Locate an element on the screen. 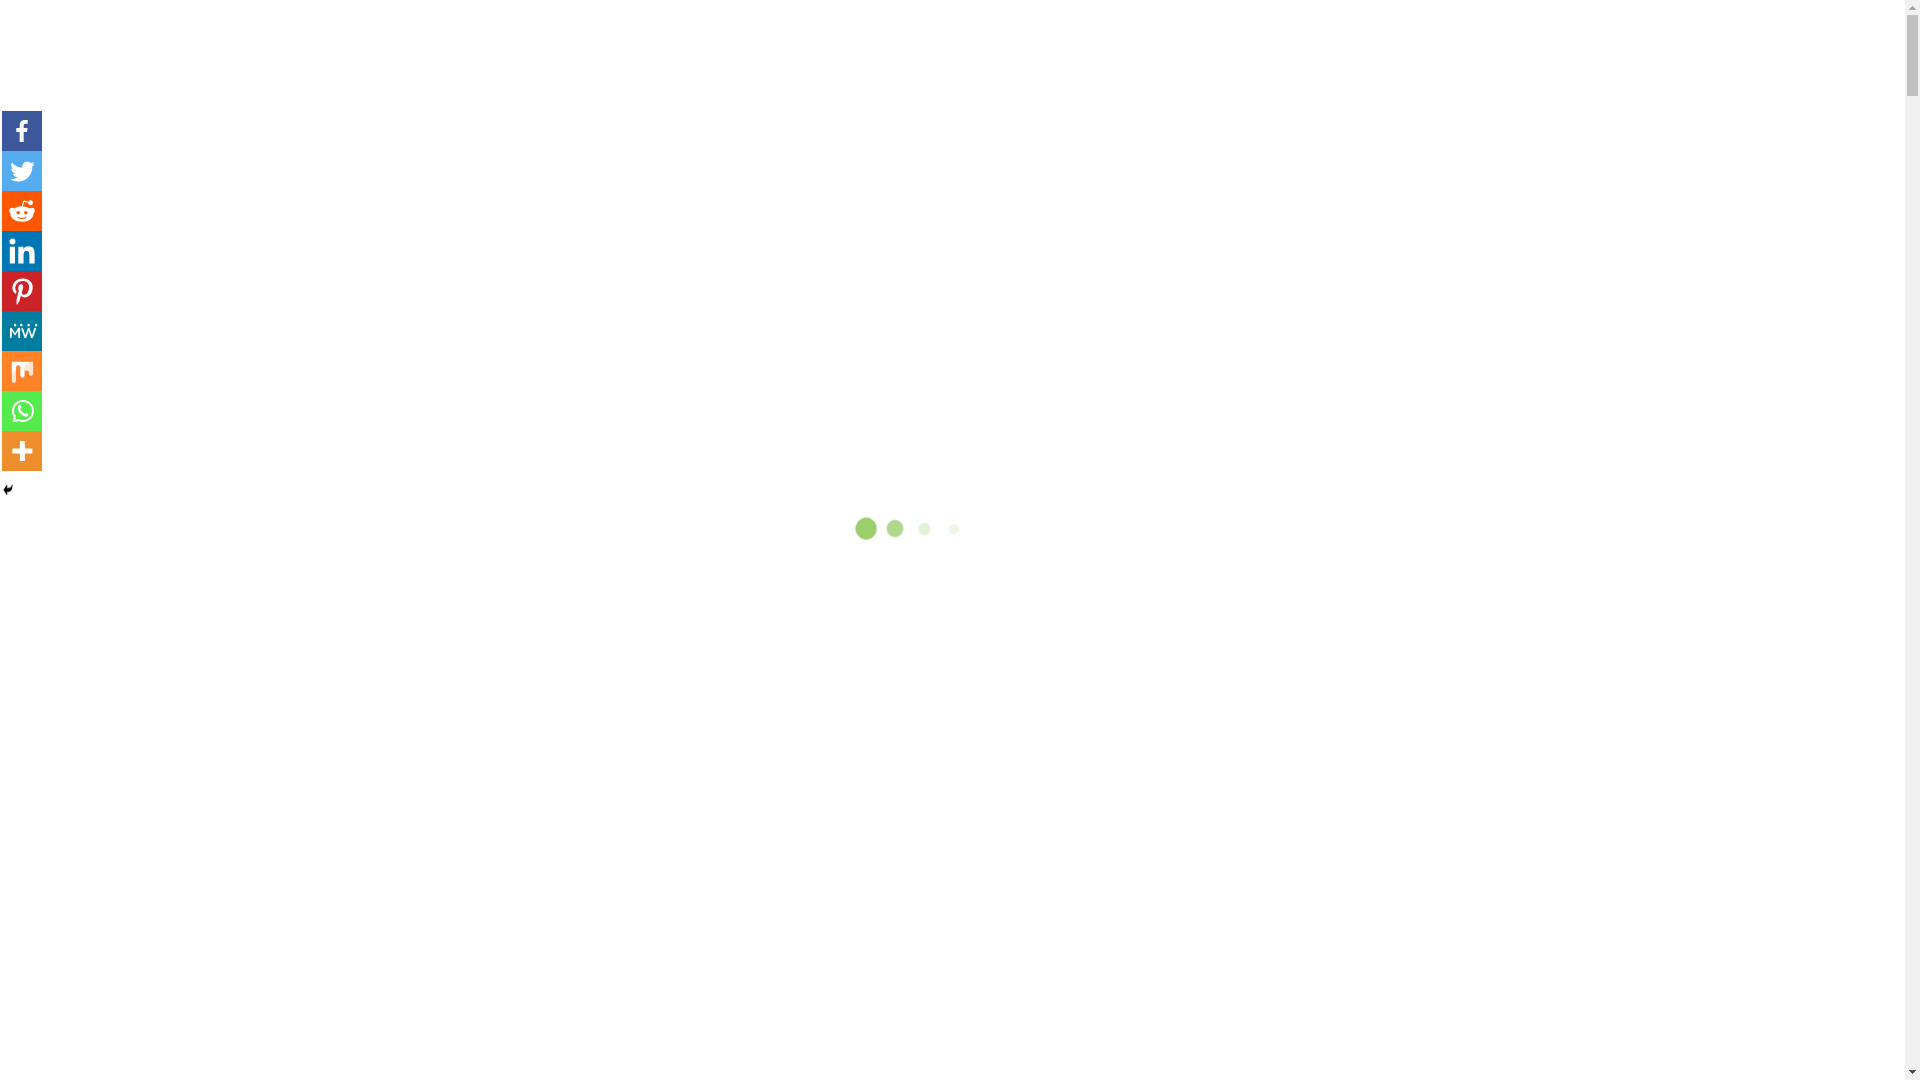 This screenshot has height=1080, width=1920. Twitter is located at coordinates (22, 171).